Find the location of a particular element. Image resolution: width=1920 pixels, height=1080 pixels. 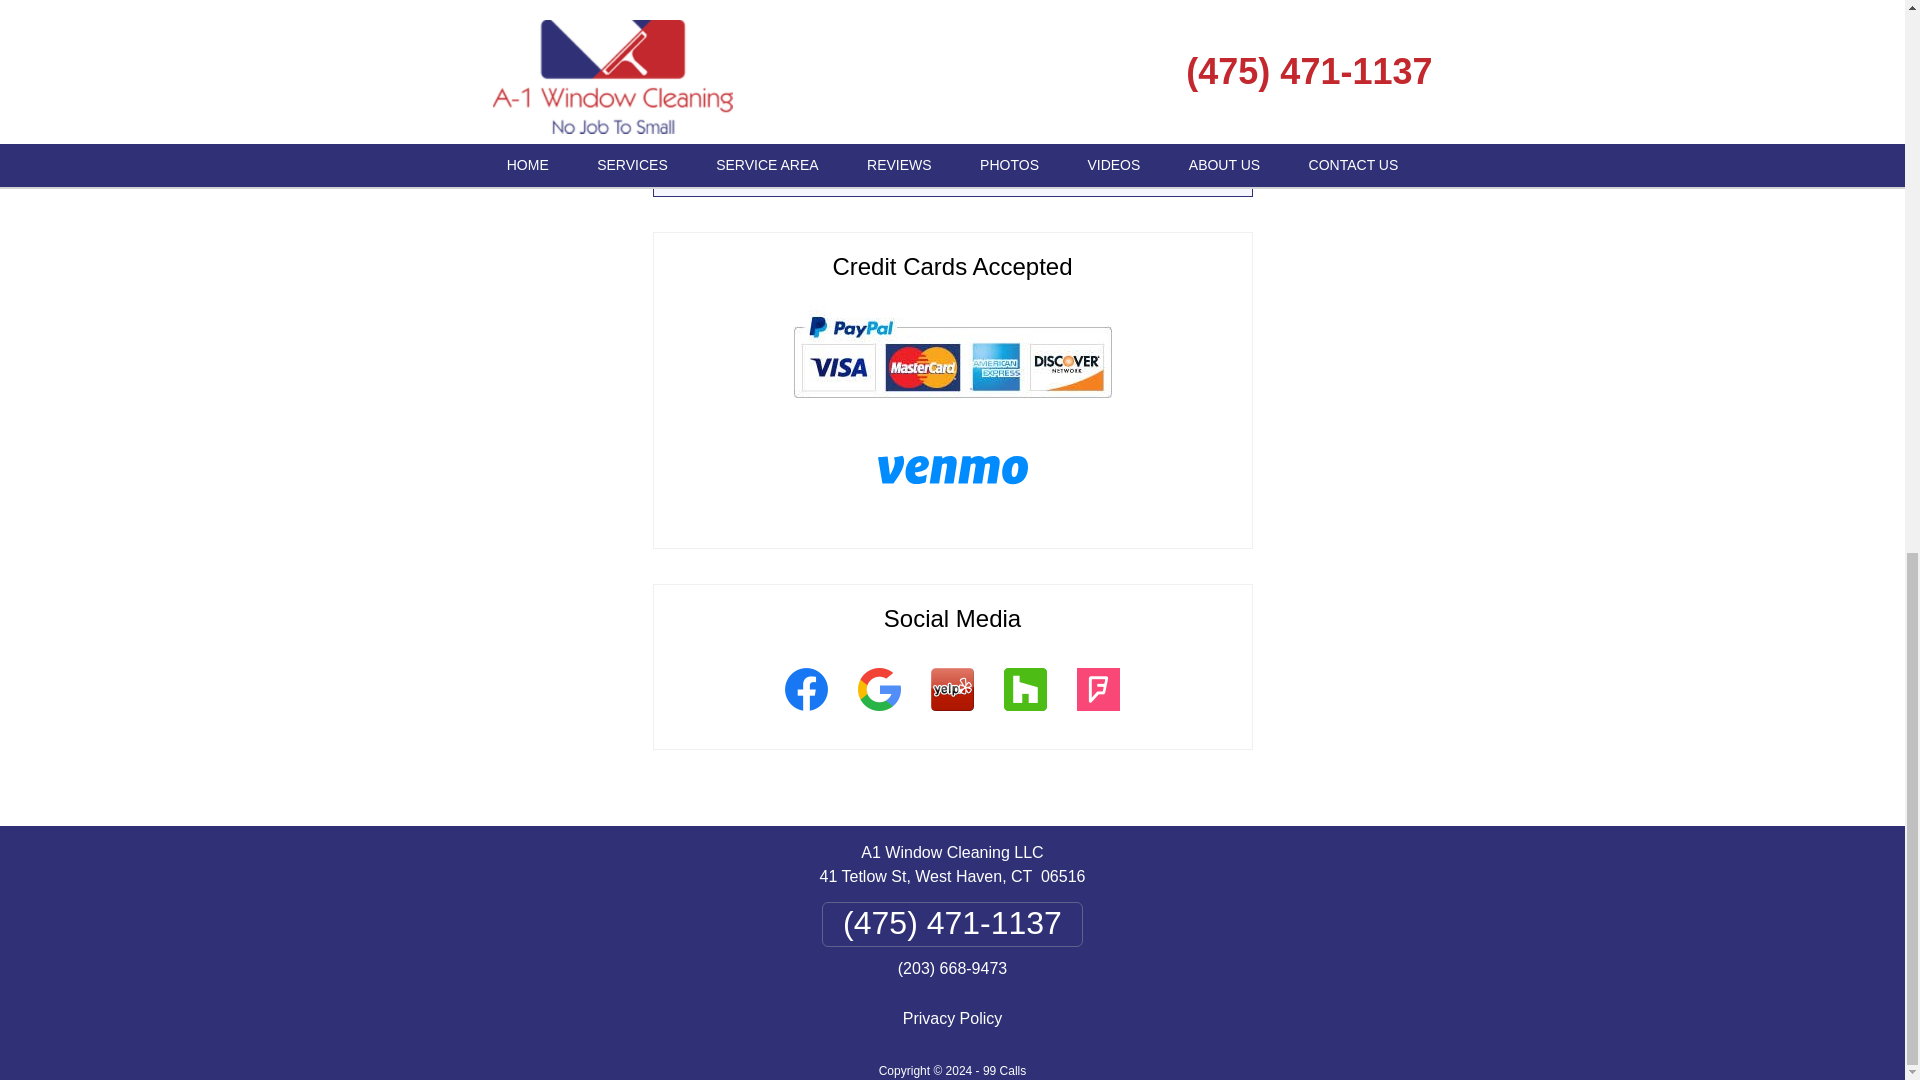

Houzz is located at coordinates (1024, 714).